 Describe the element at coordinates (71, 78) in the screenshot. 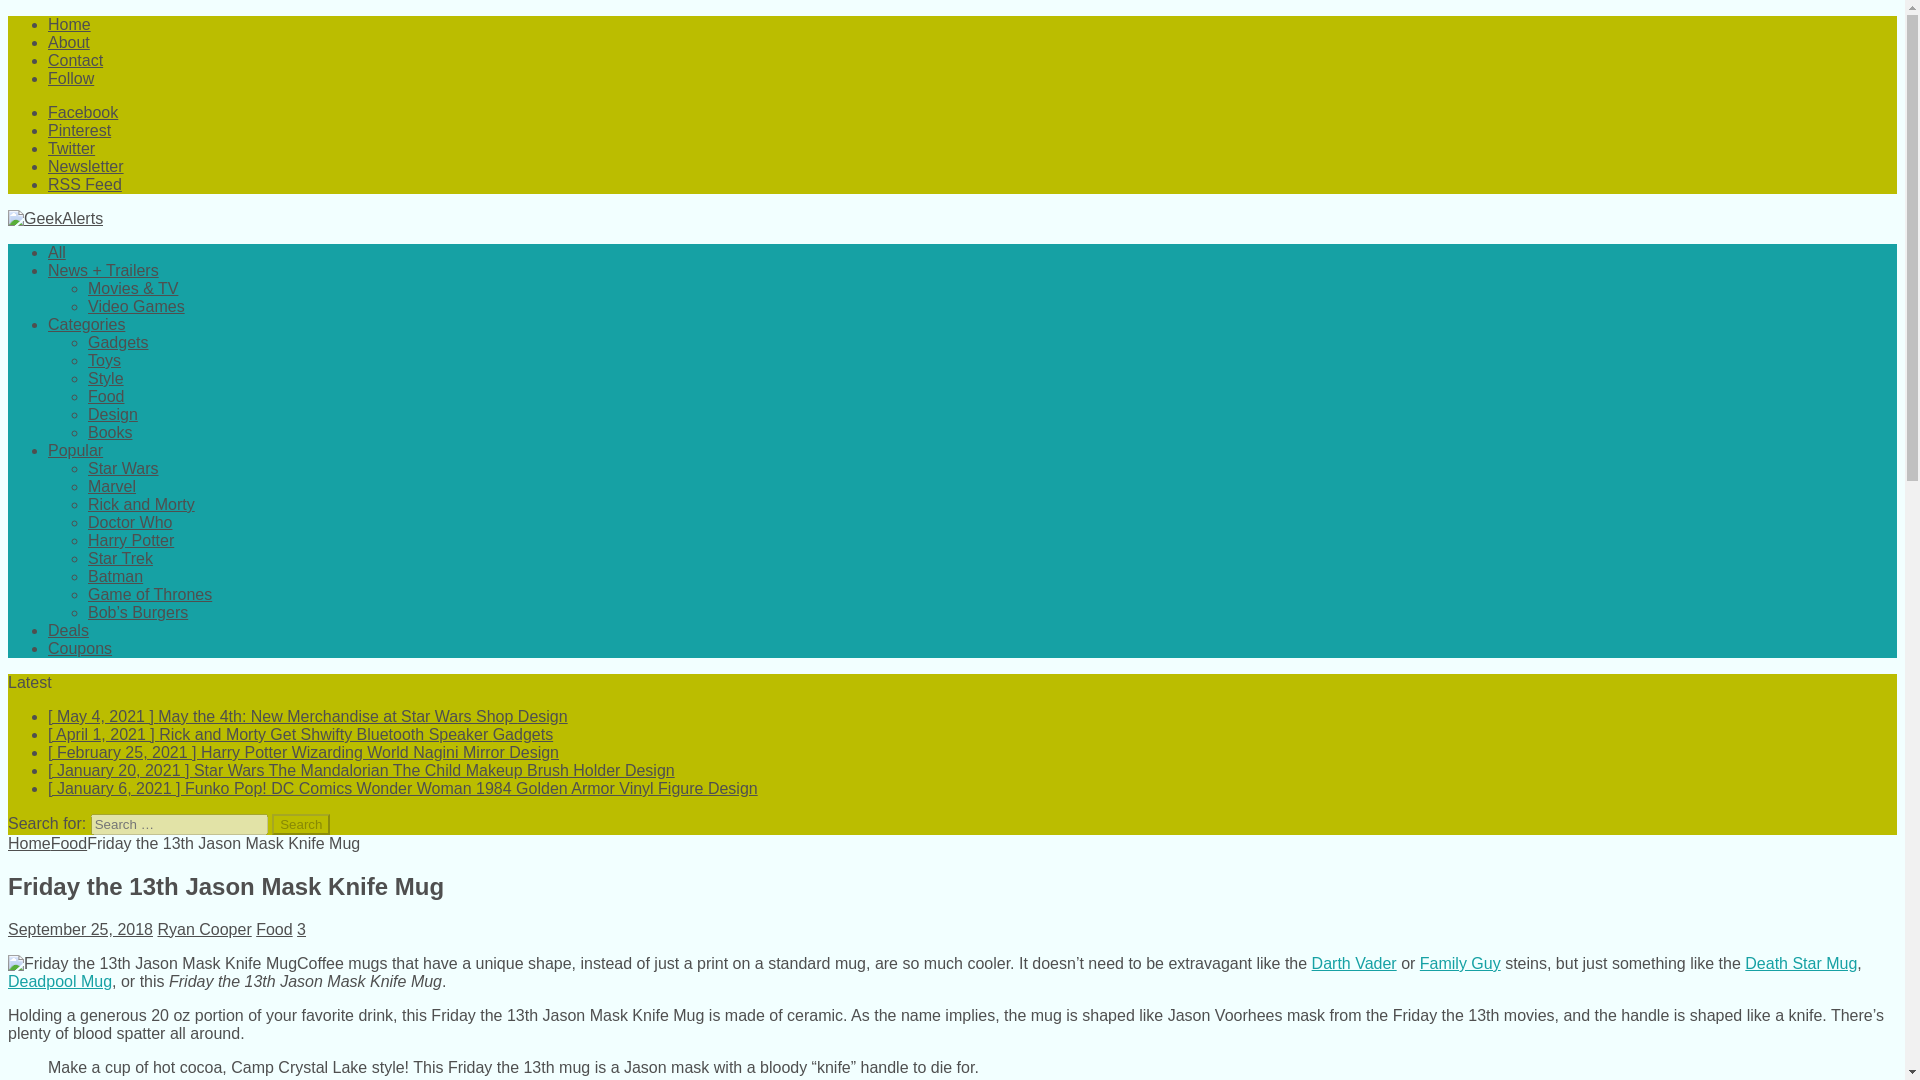

I see `Follow` at that location.